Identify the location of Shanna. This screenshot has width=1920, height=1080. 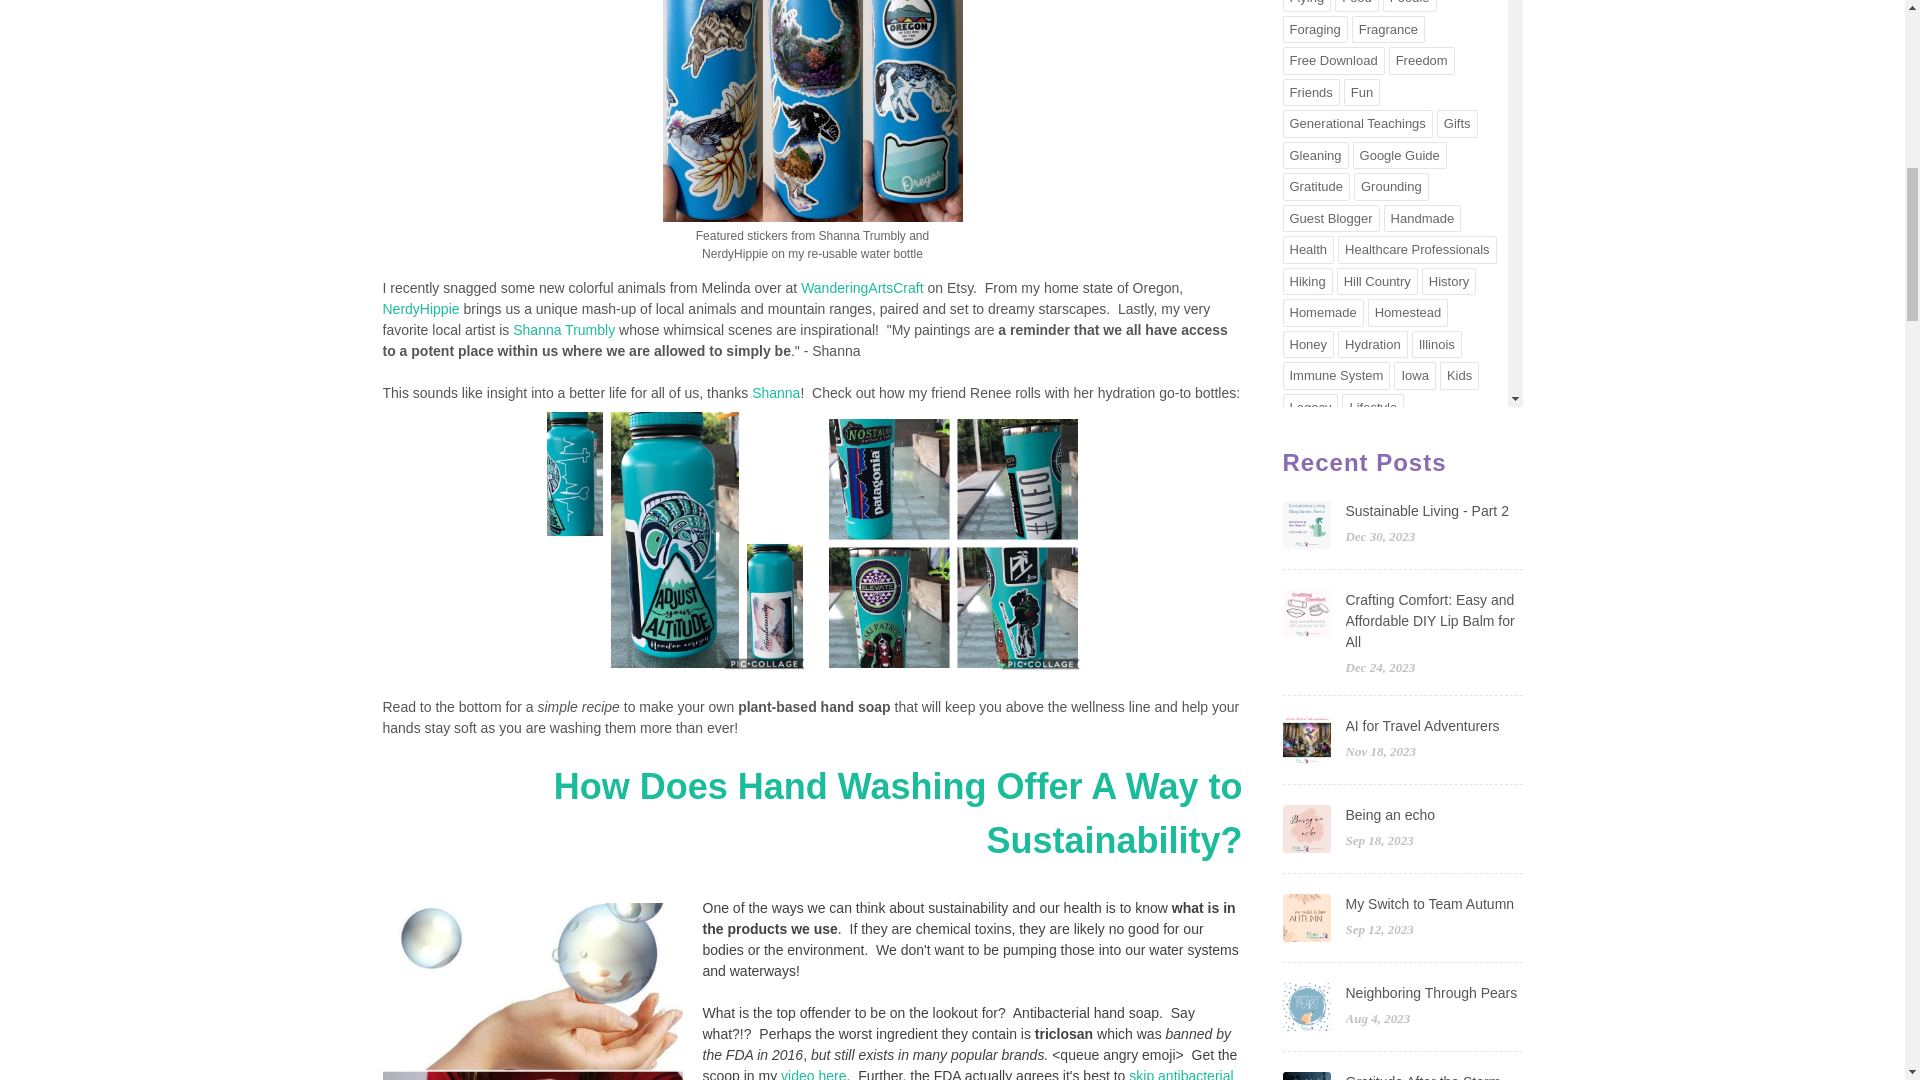
(776, 392).